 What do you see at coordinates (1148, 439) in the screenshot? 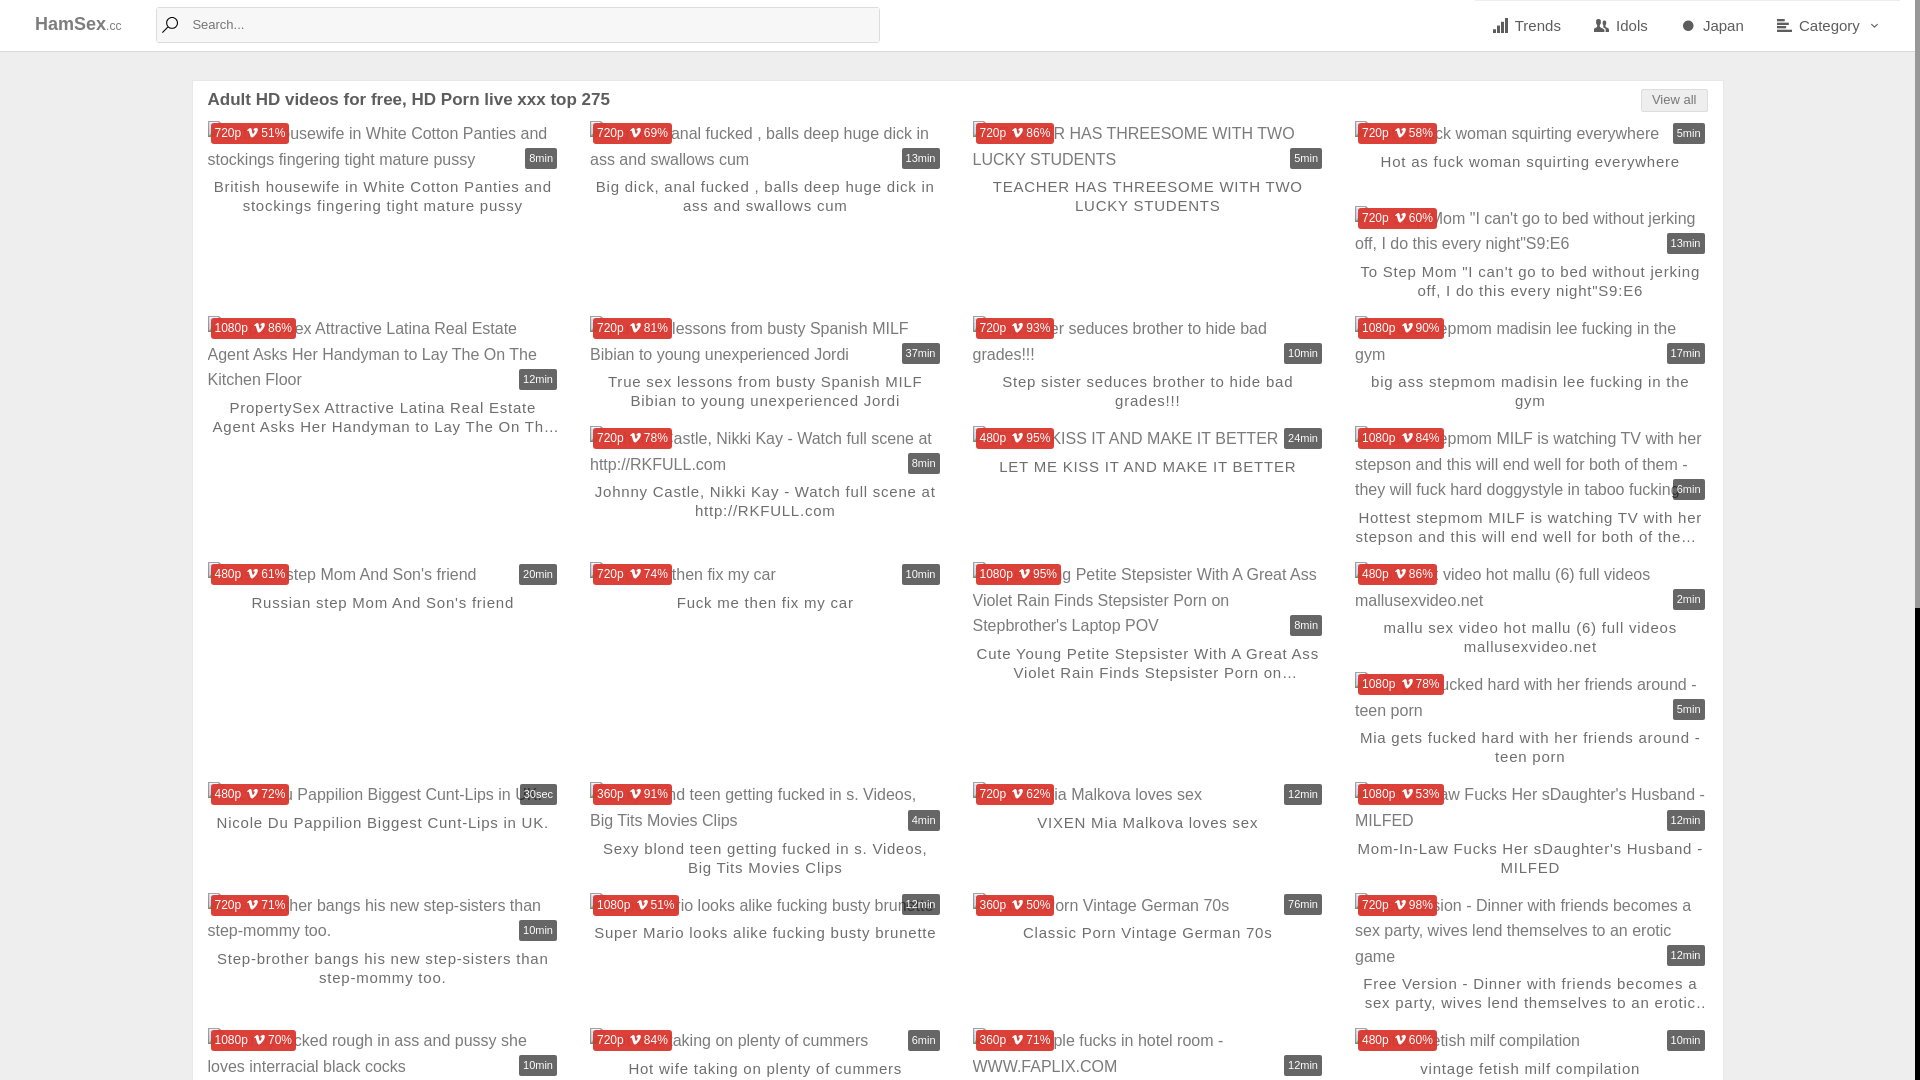
I see `LET ME KISS IT AND MAKE IT BETTER` at bounding box center [1148, 439].